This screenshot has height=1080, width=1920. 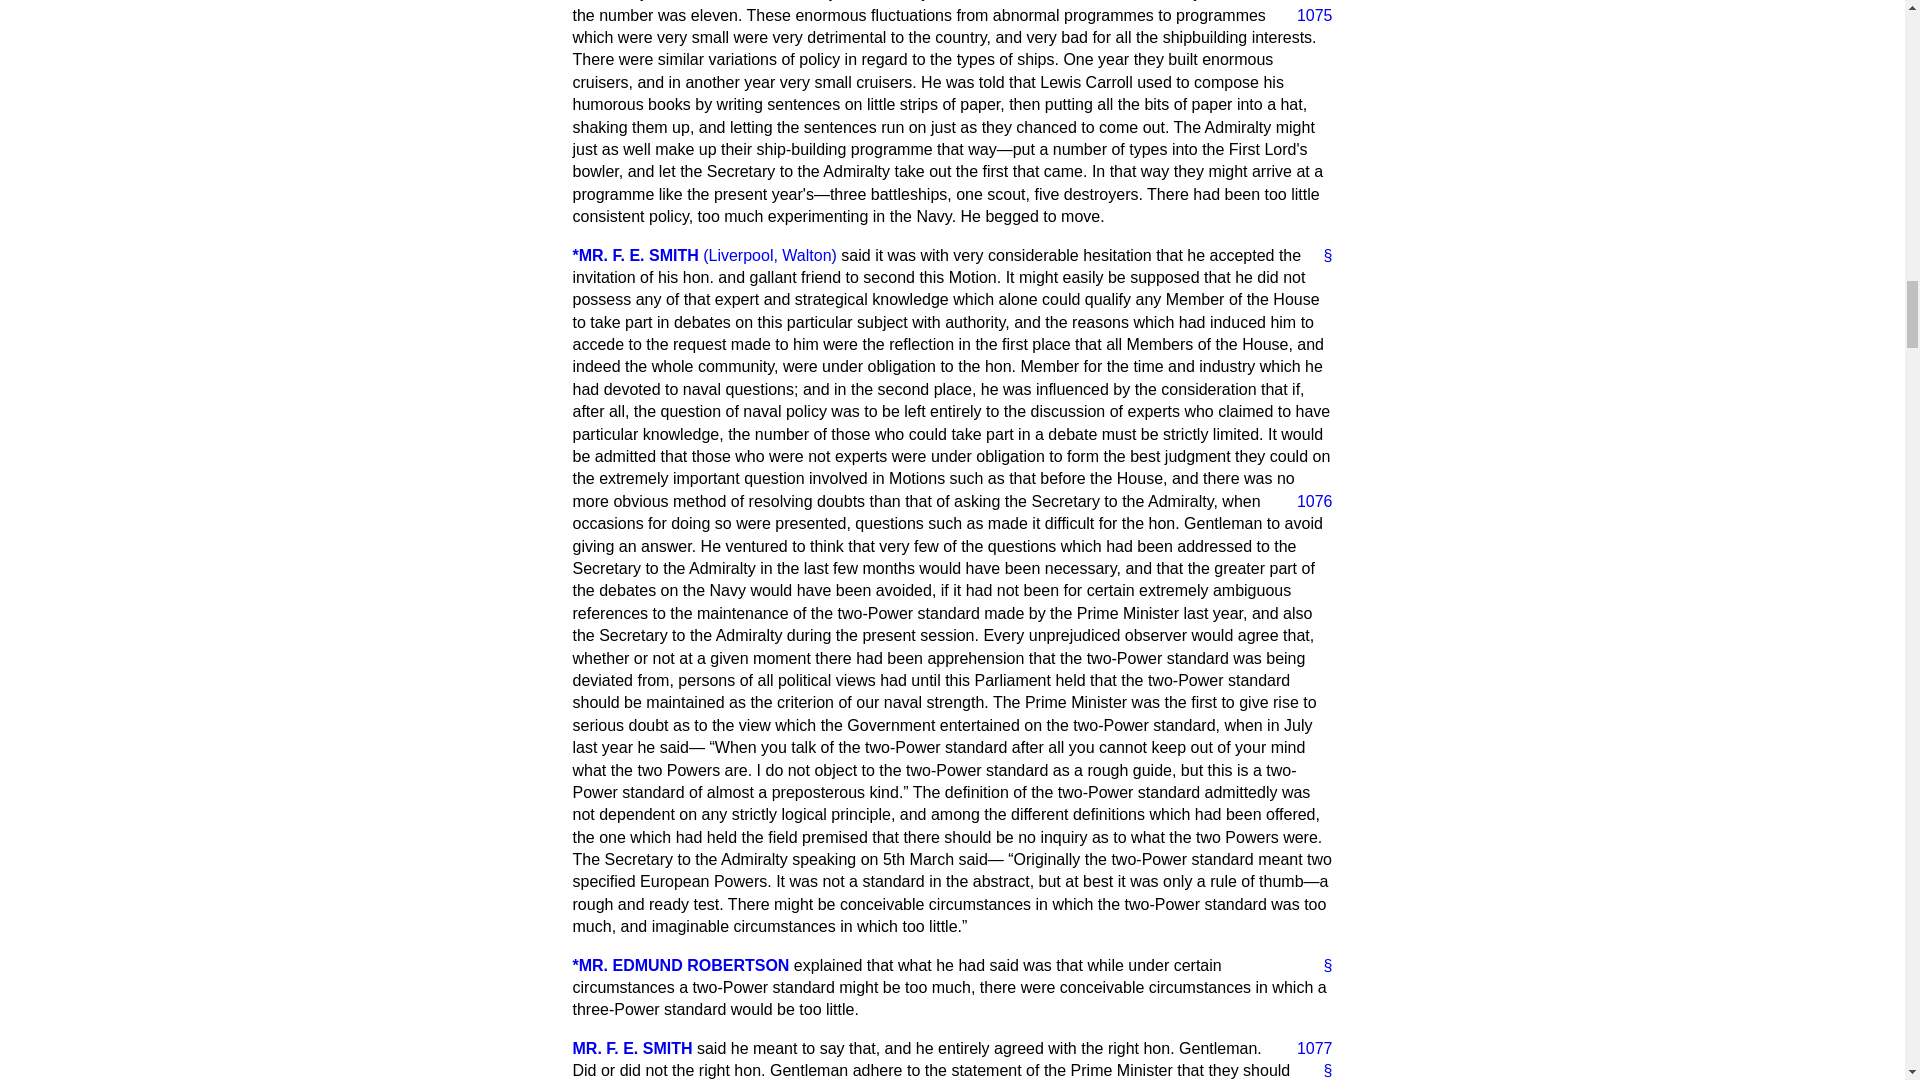 What do you see at coordinates (632, 1048) in the screenshot?
I see `MR. F. E. SMITH` at bounding box center [632, 1048].